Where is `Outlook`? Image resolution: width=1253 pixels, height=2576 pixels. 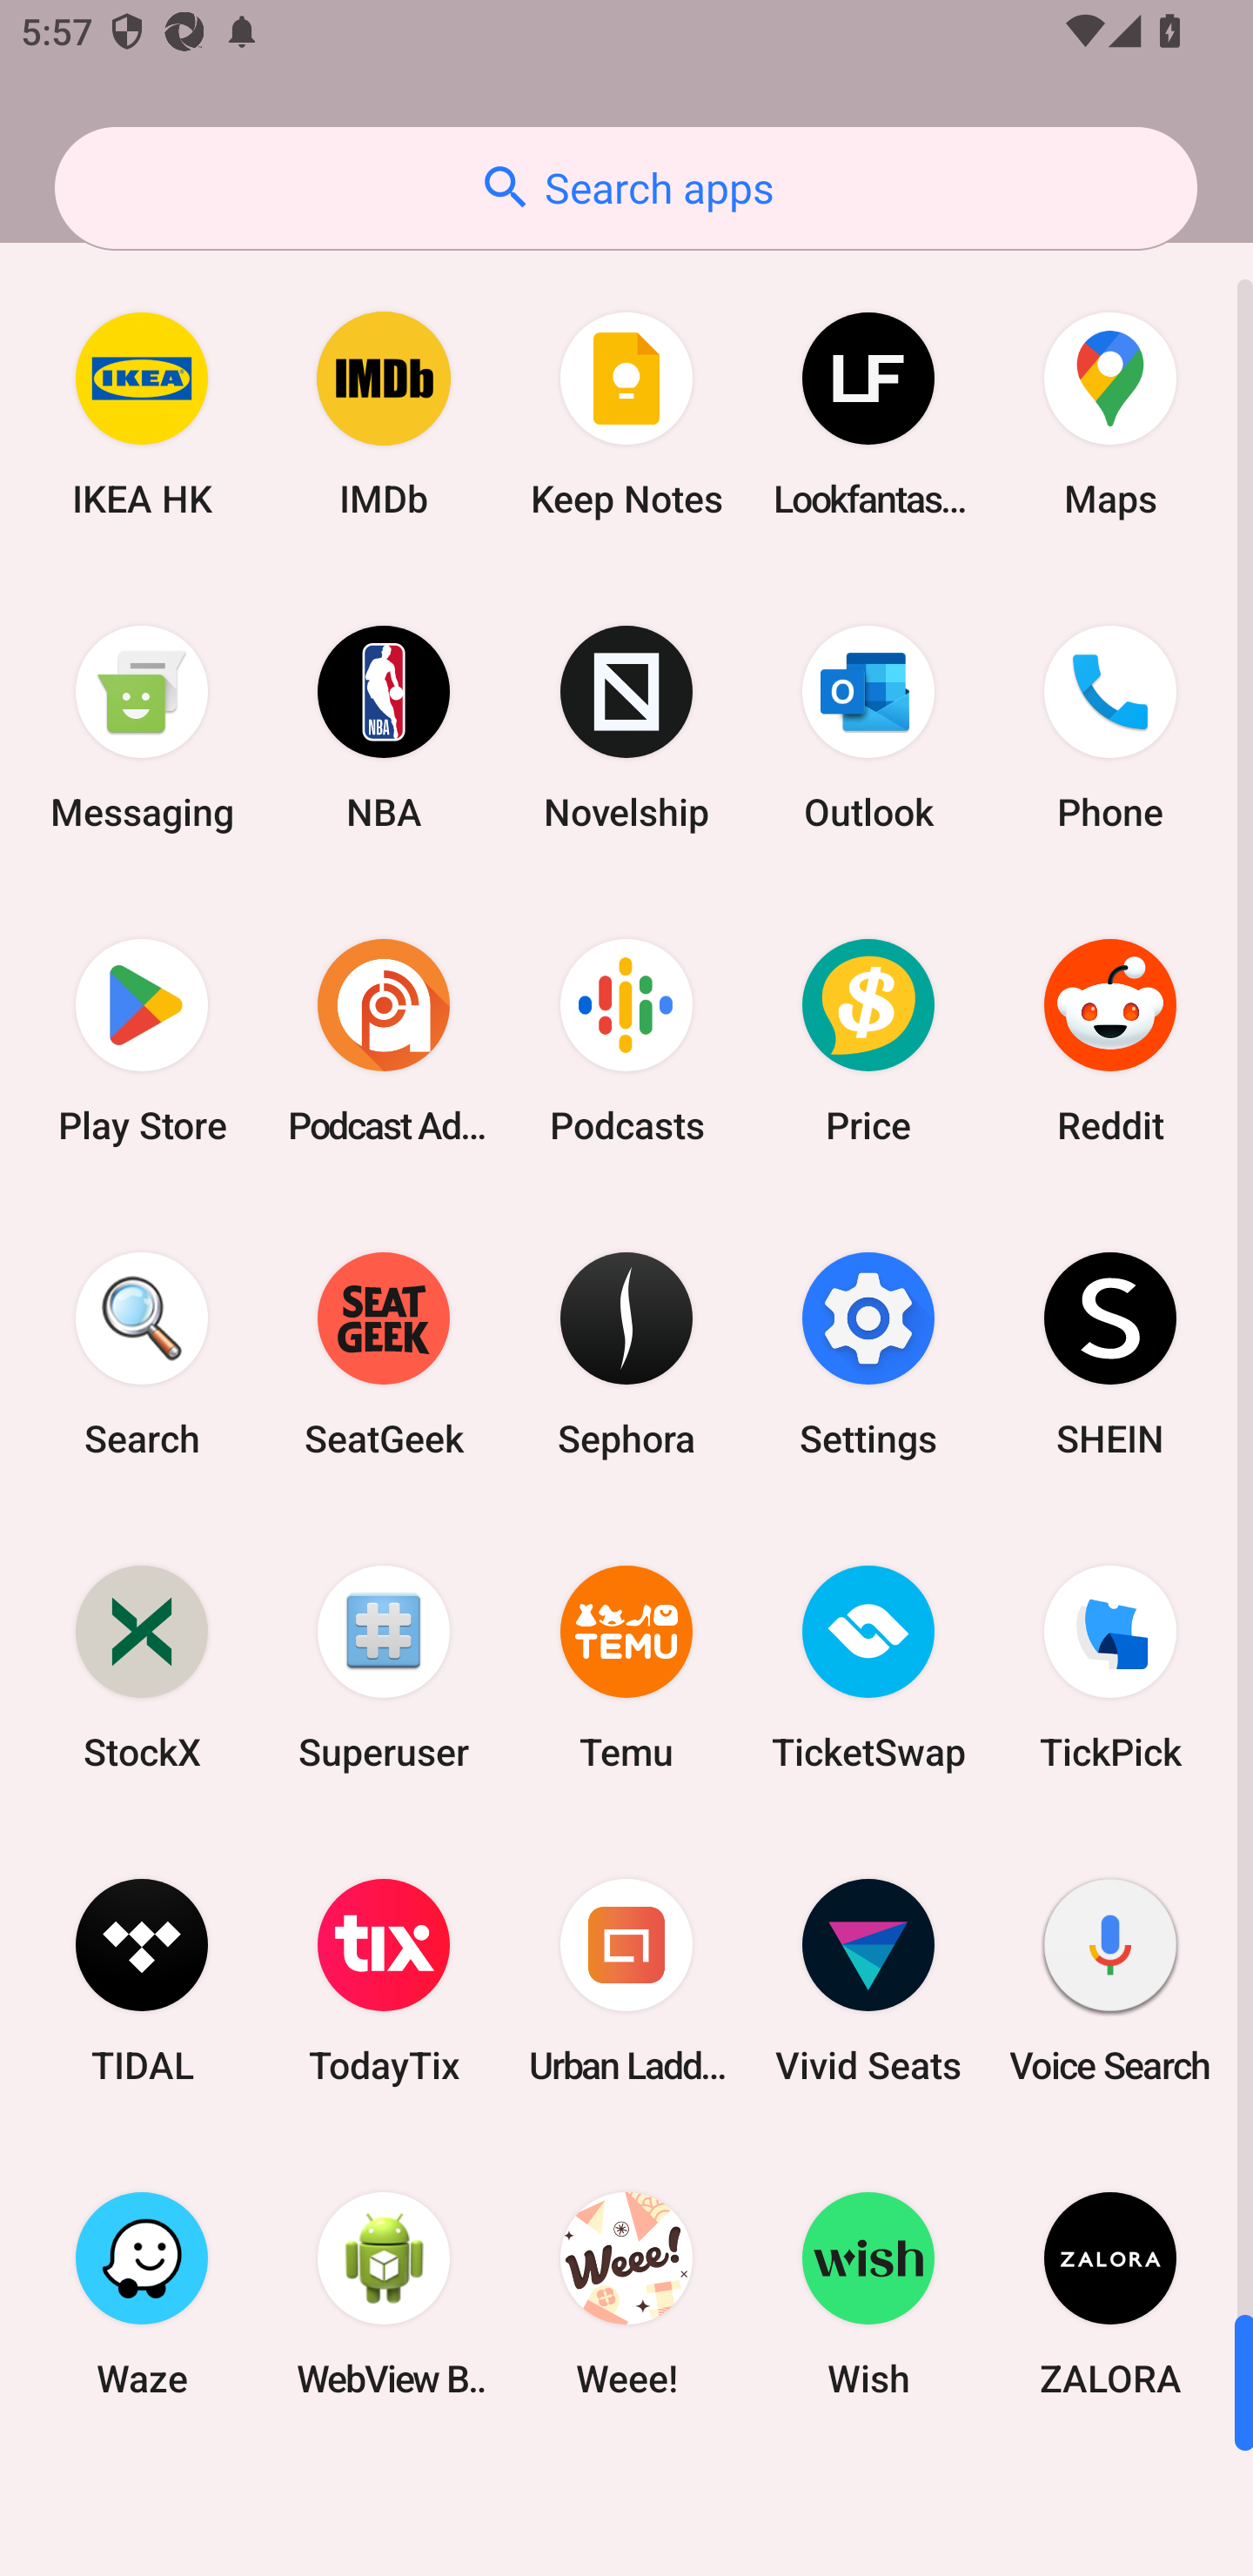
Outlook is located at coordinates (868, 728).